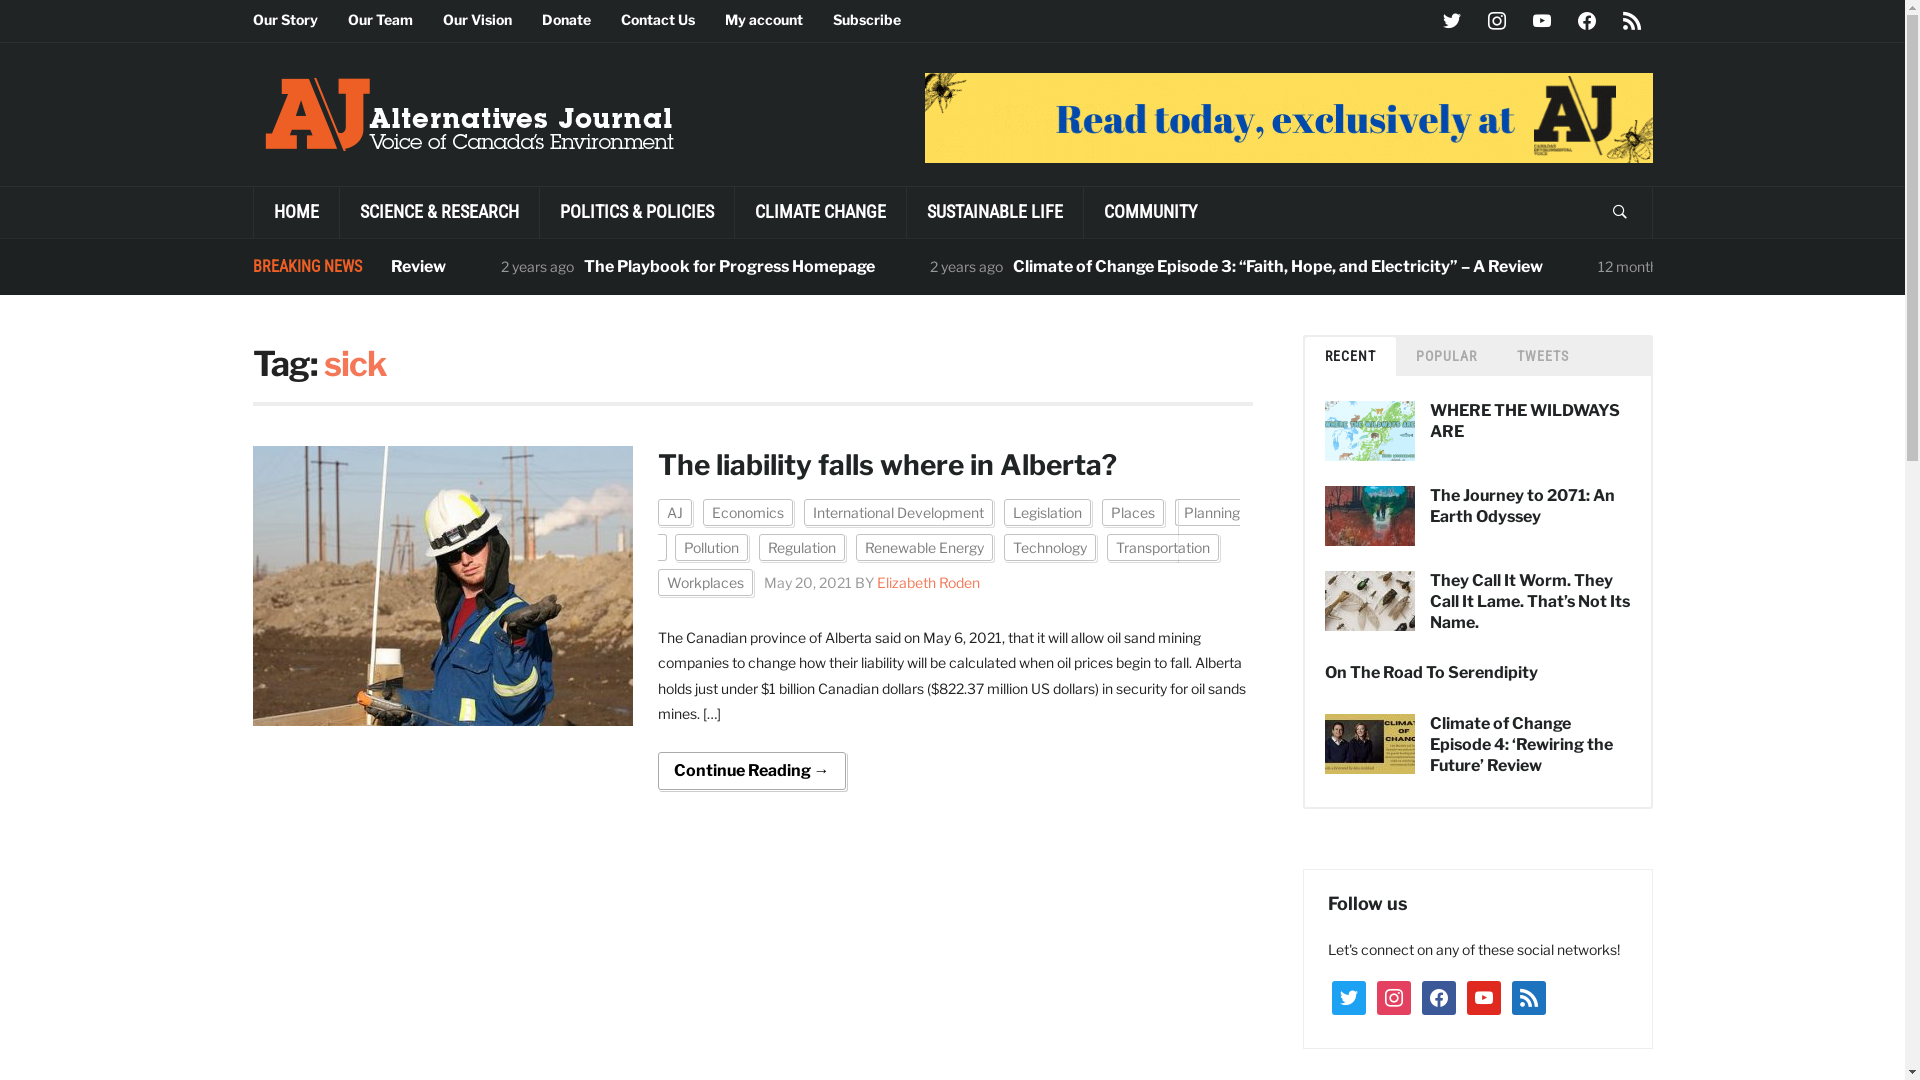 The image size is (1920, 1080). What do you see at coordinates (1529, 996) in the screenshot?
I see `rss` at bounding box center [1529, 996].